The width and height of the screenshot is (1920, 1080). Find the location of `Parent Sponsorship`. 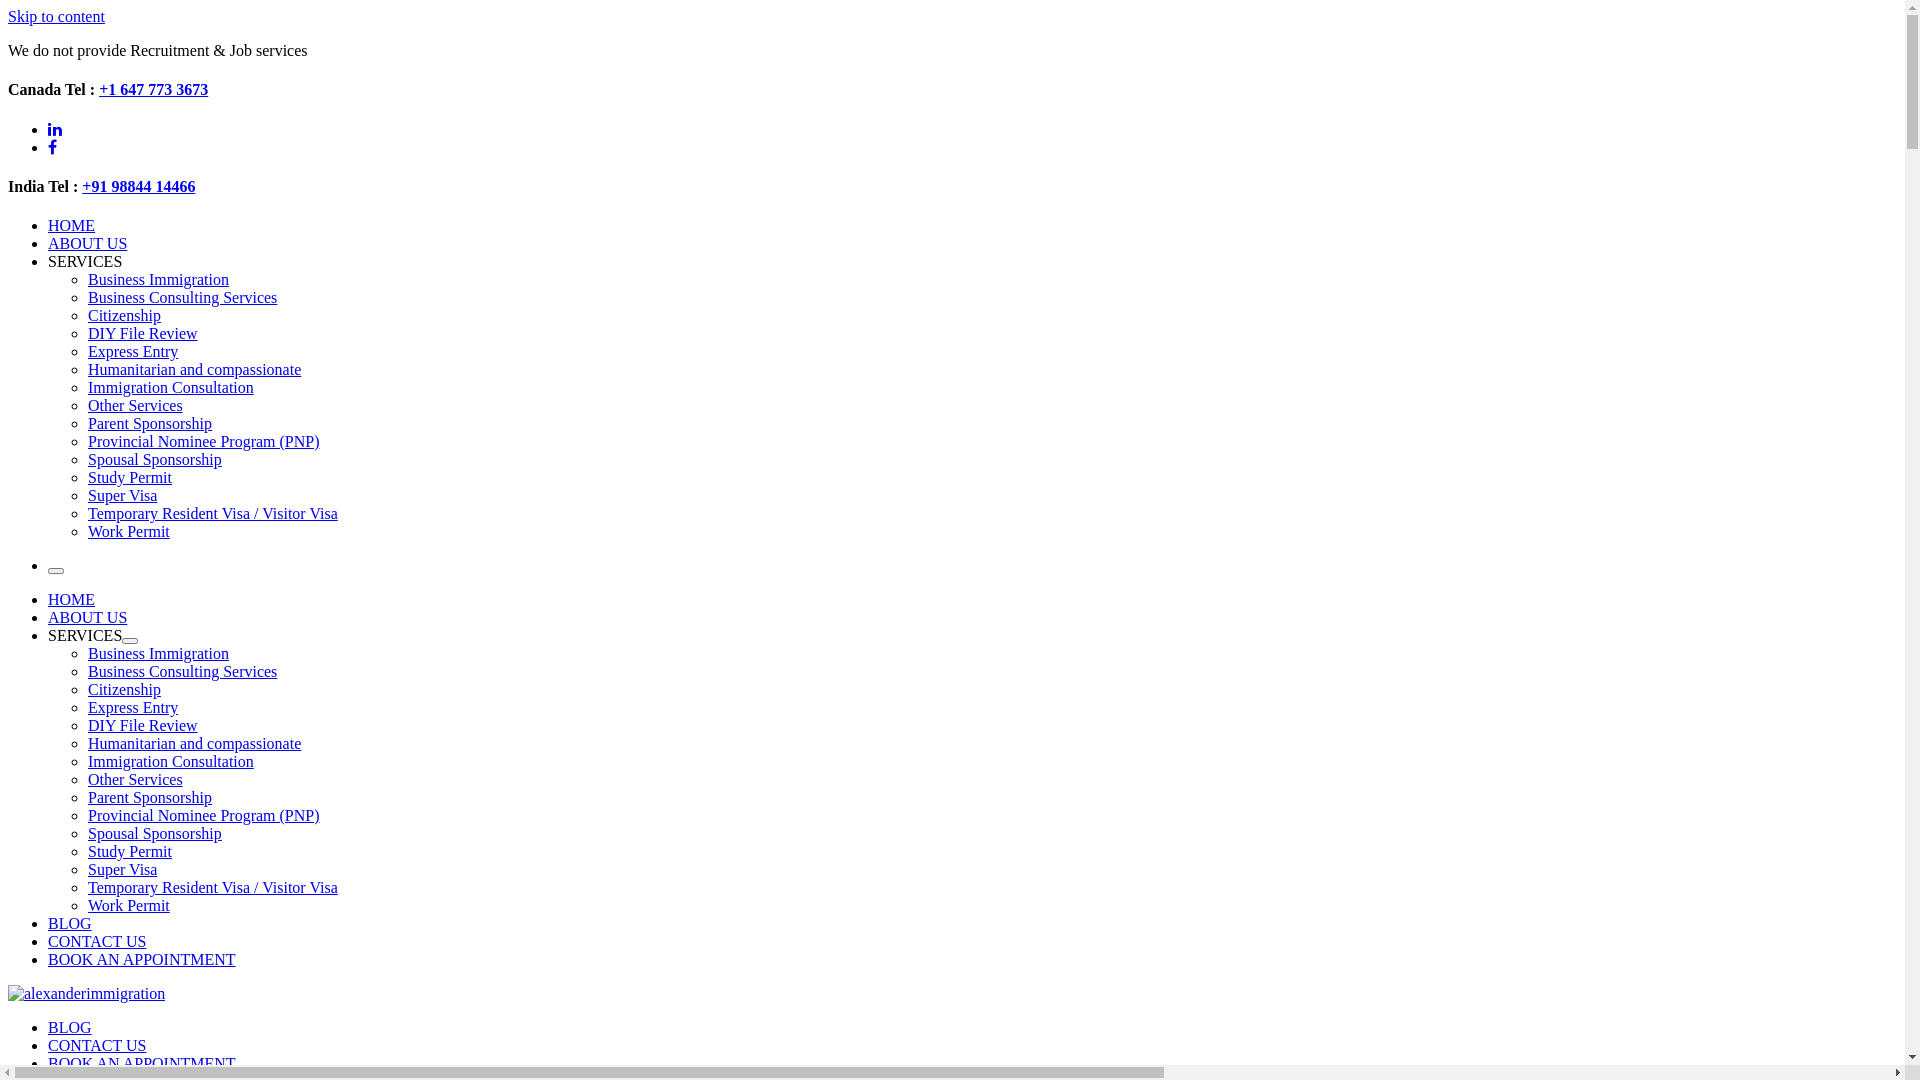

Parent Sponsorship is located at coordinates (150, 798).